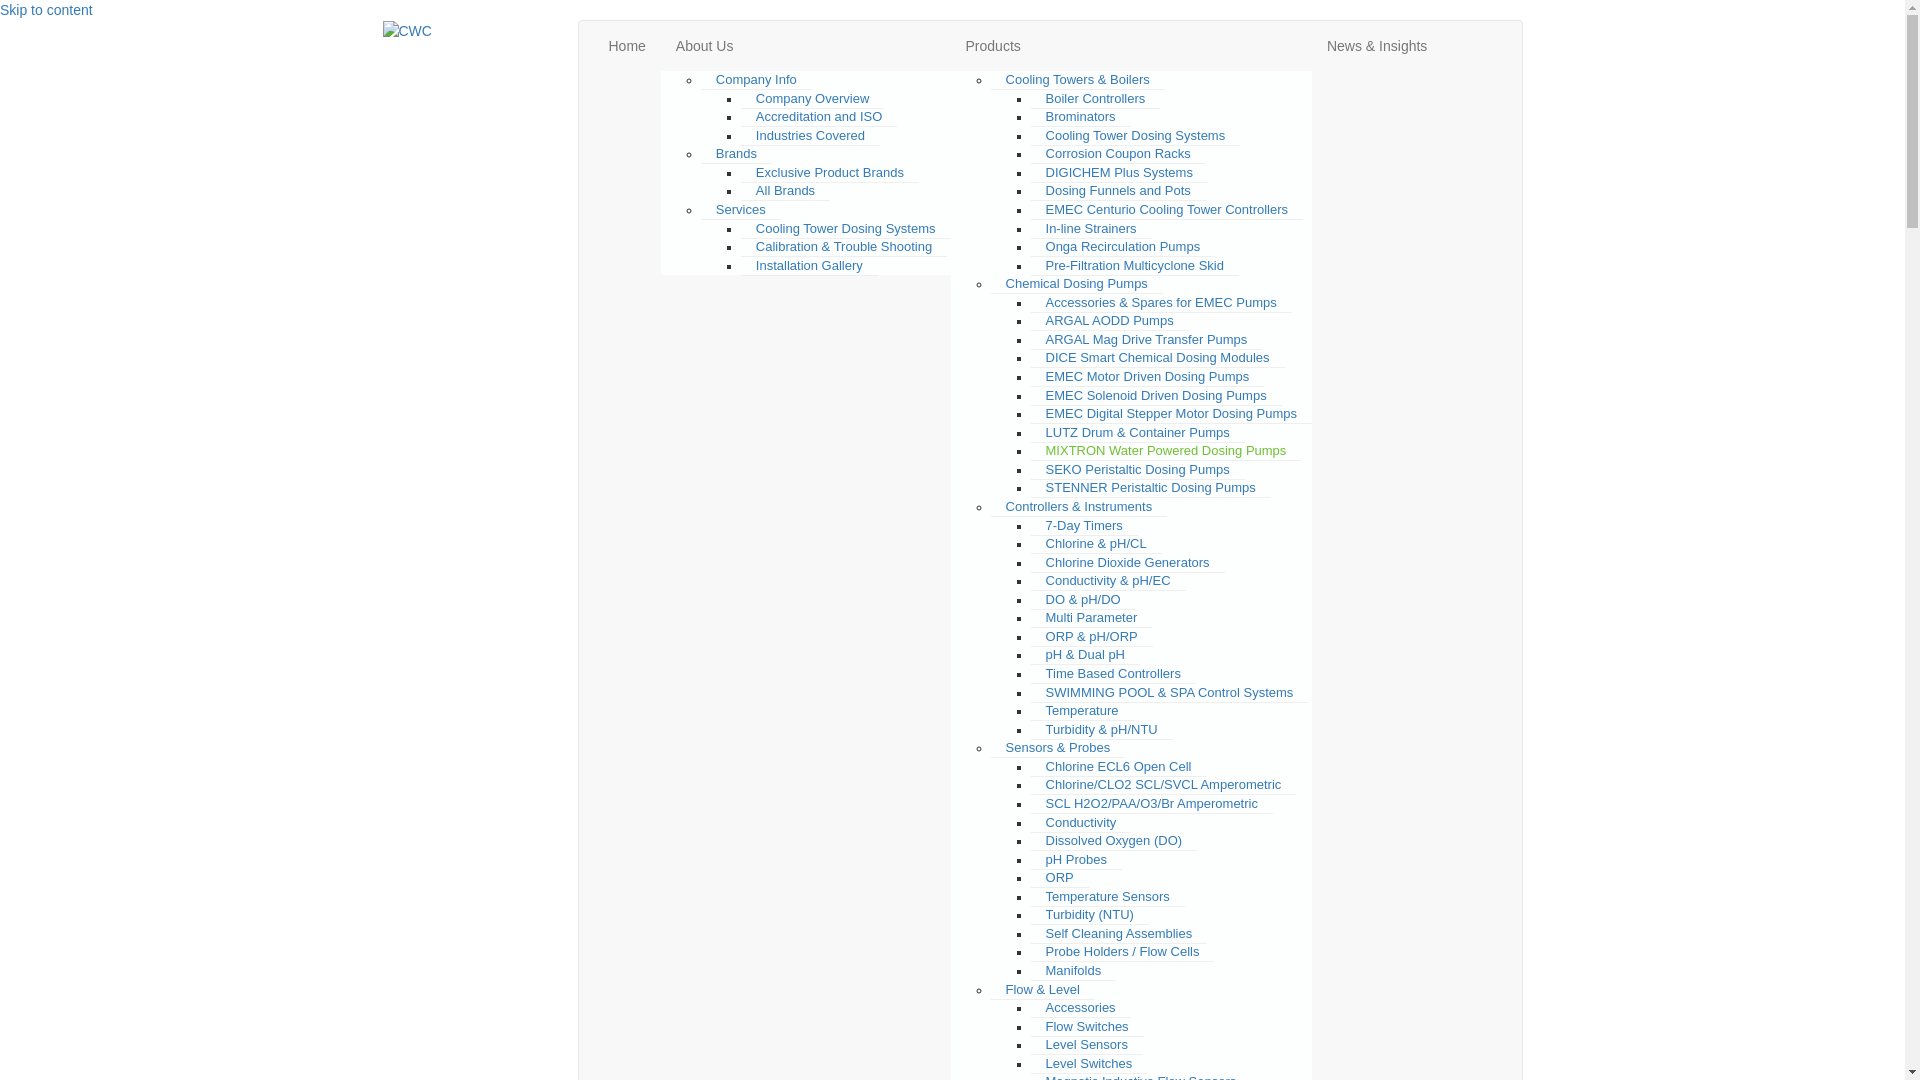 The width and height of the screenshot is (1920, 1080). What do you see at coordinates (756, 80) in the screenshot?
I see `Company Info` at bounding box center [756, 80].